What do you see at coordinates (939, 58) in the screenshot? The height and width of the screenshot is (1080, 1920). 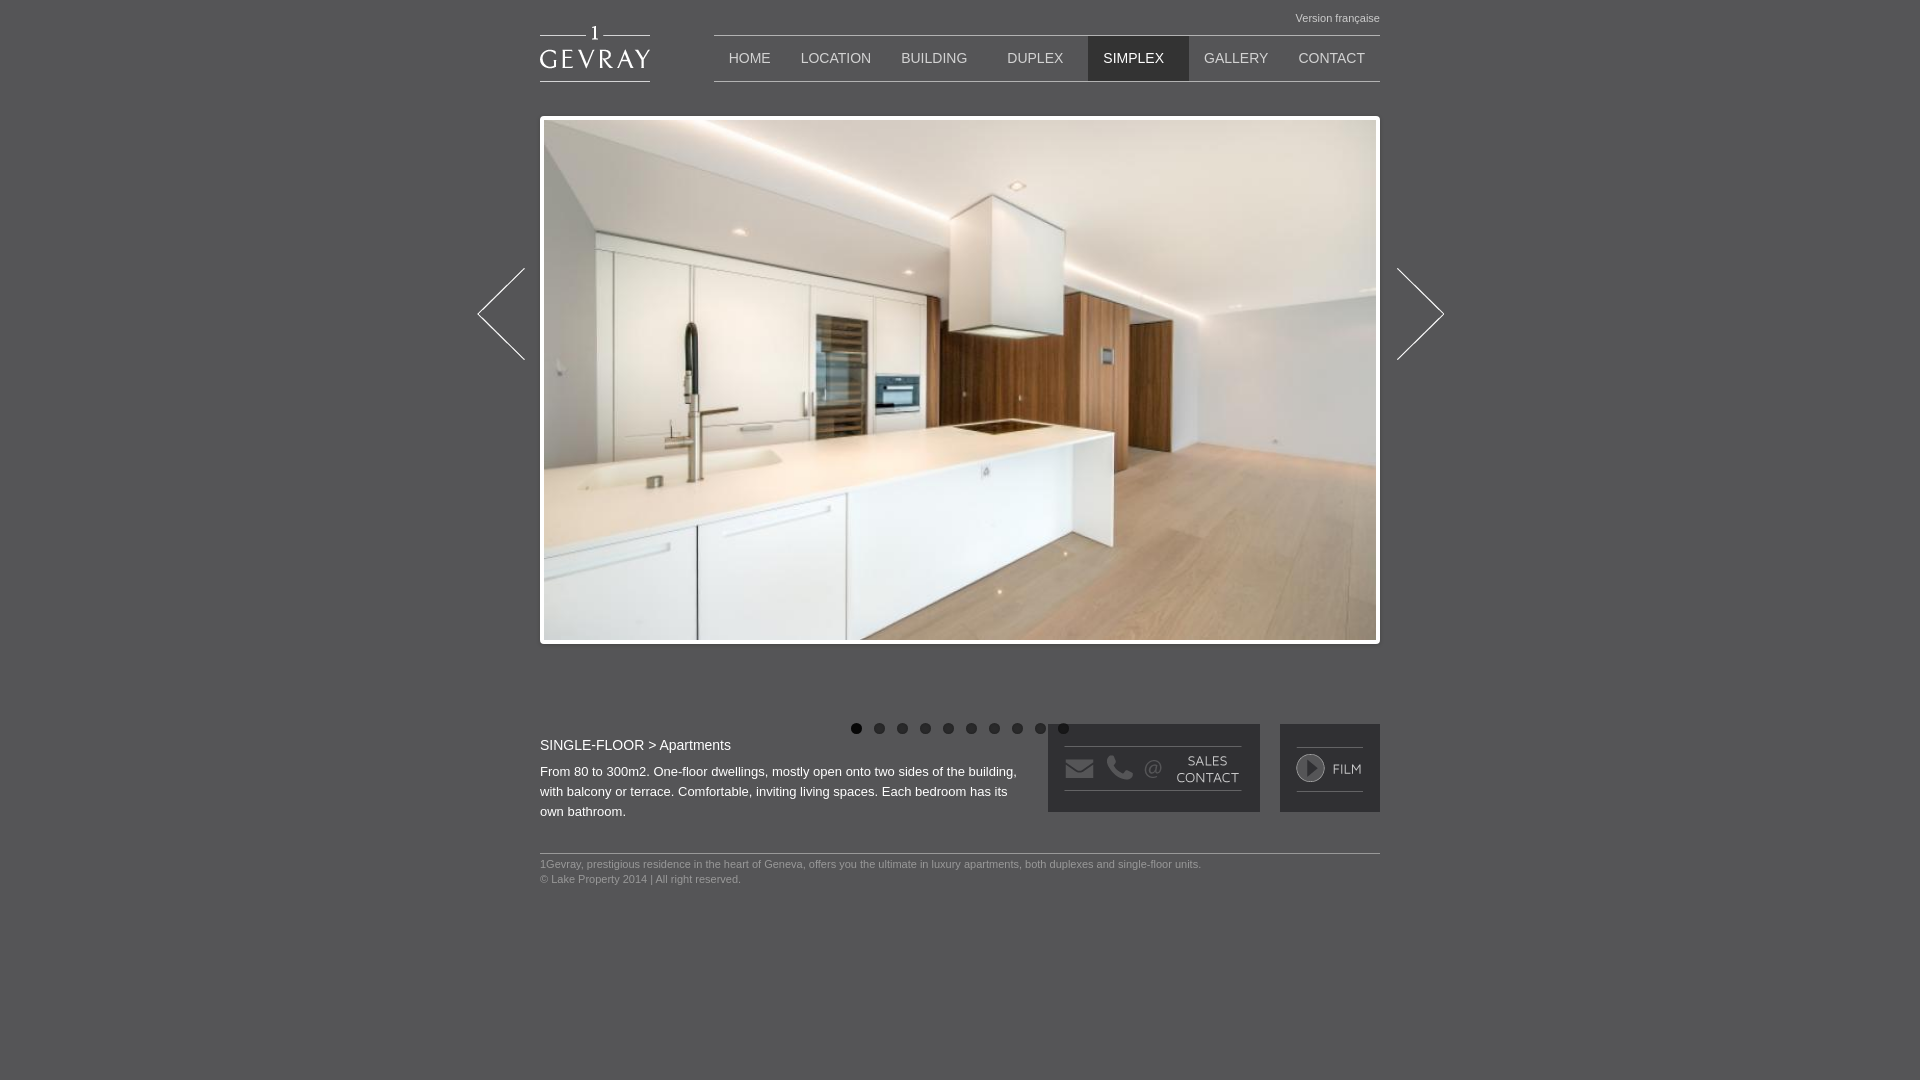 I see `BUILDING` at bounding box center [939, 58].